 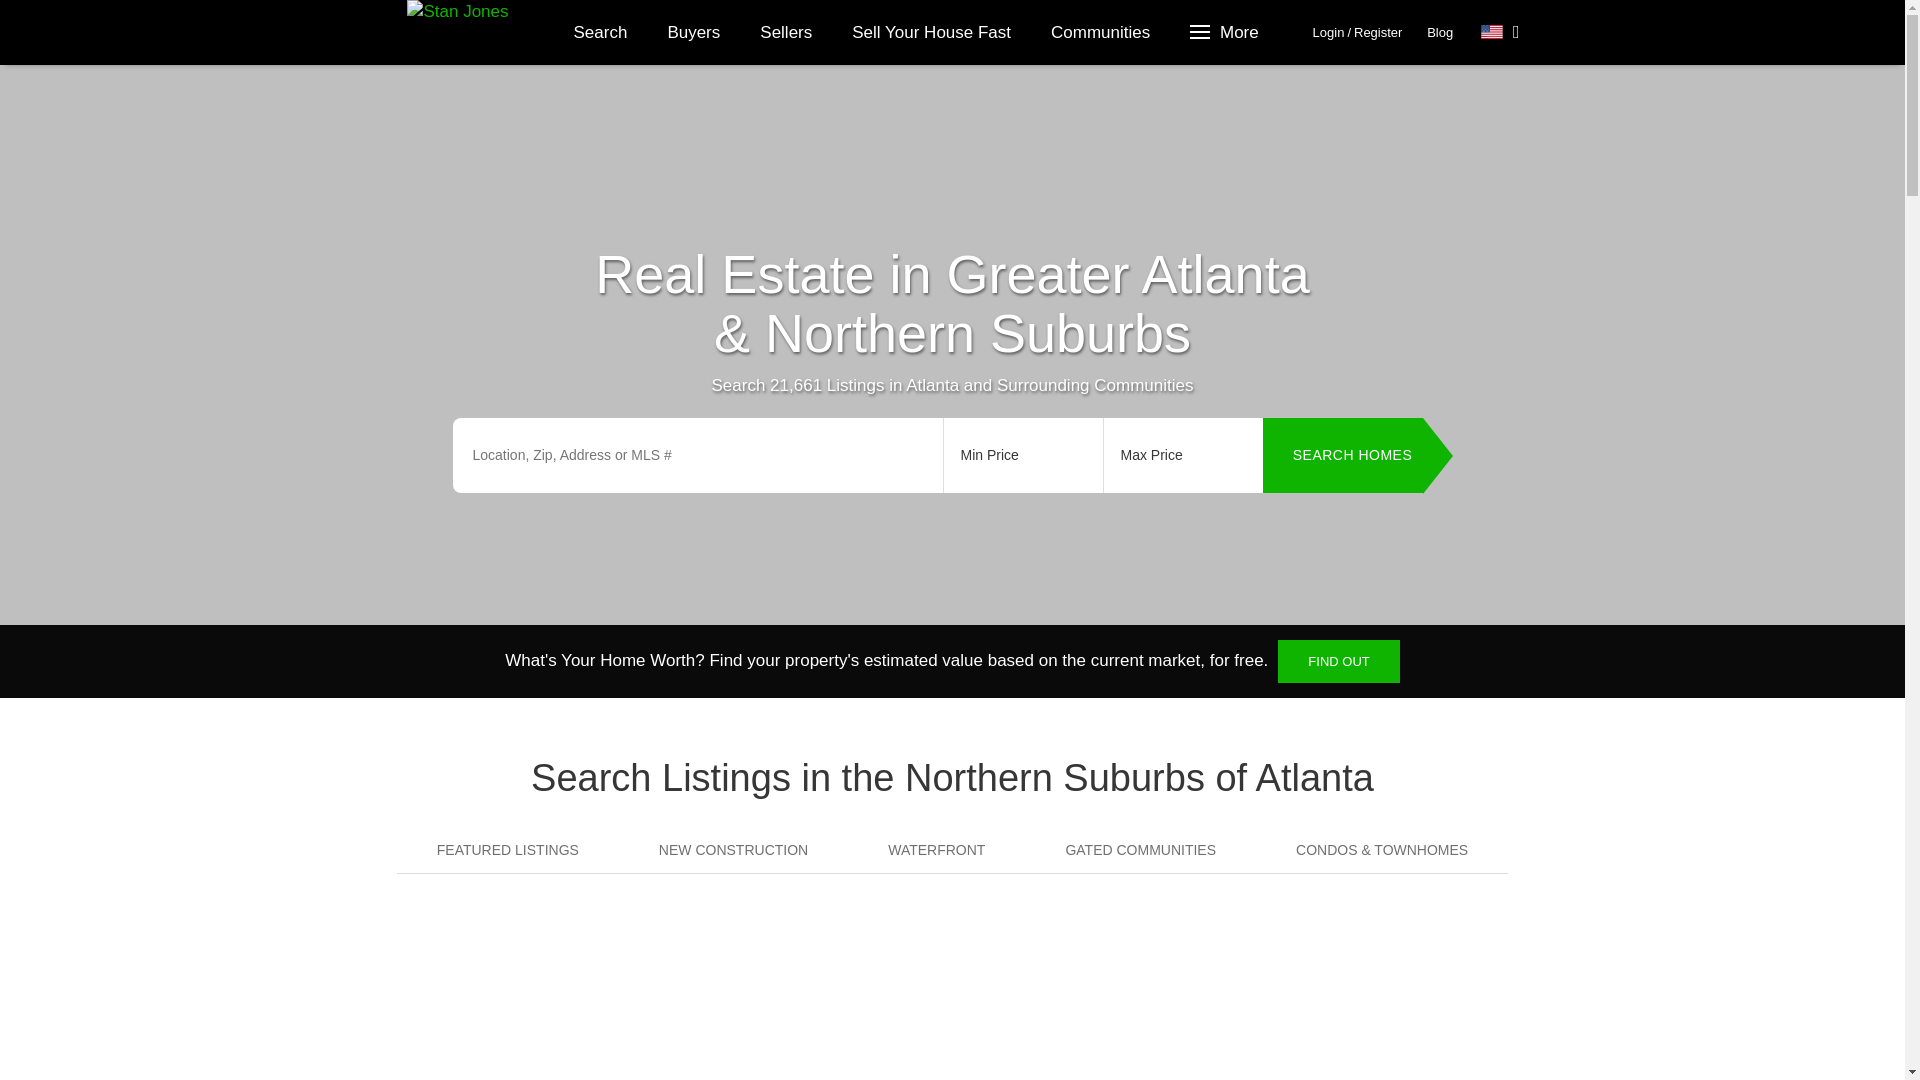 I want to click on Sellers, so click(x=785, y=32).